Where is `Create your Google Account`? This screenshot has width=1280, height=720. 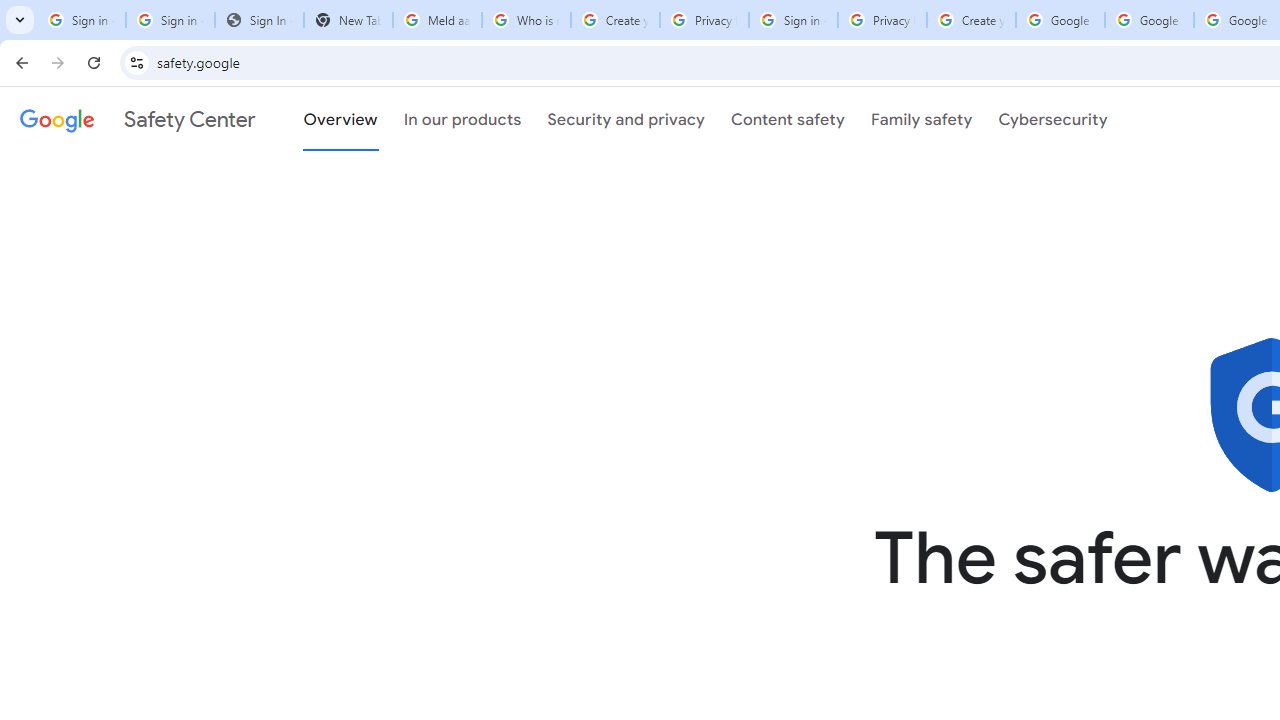
Create your Google Account is located at coordinates (971, 20).